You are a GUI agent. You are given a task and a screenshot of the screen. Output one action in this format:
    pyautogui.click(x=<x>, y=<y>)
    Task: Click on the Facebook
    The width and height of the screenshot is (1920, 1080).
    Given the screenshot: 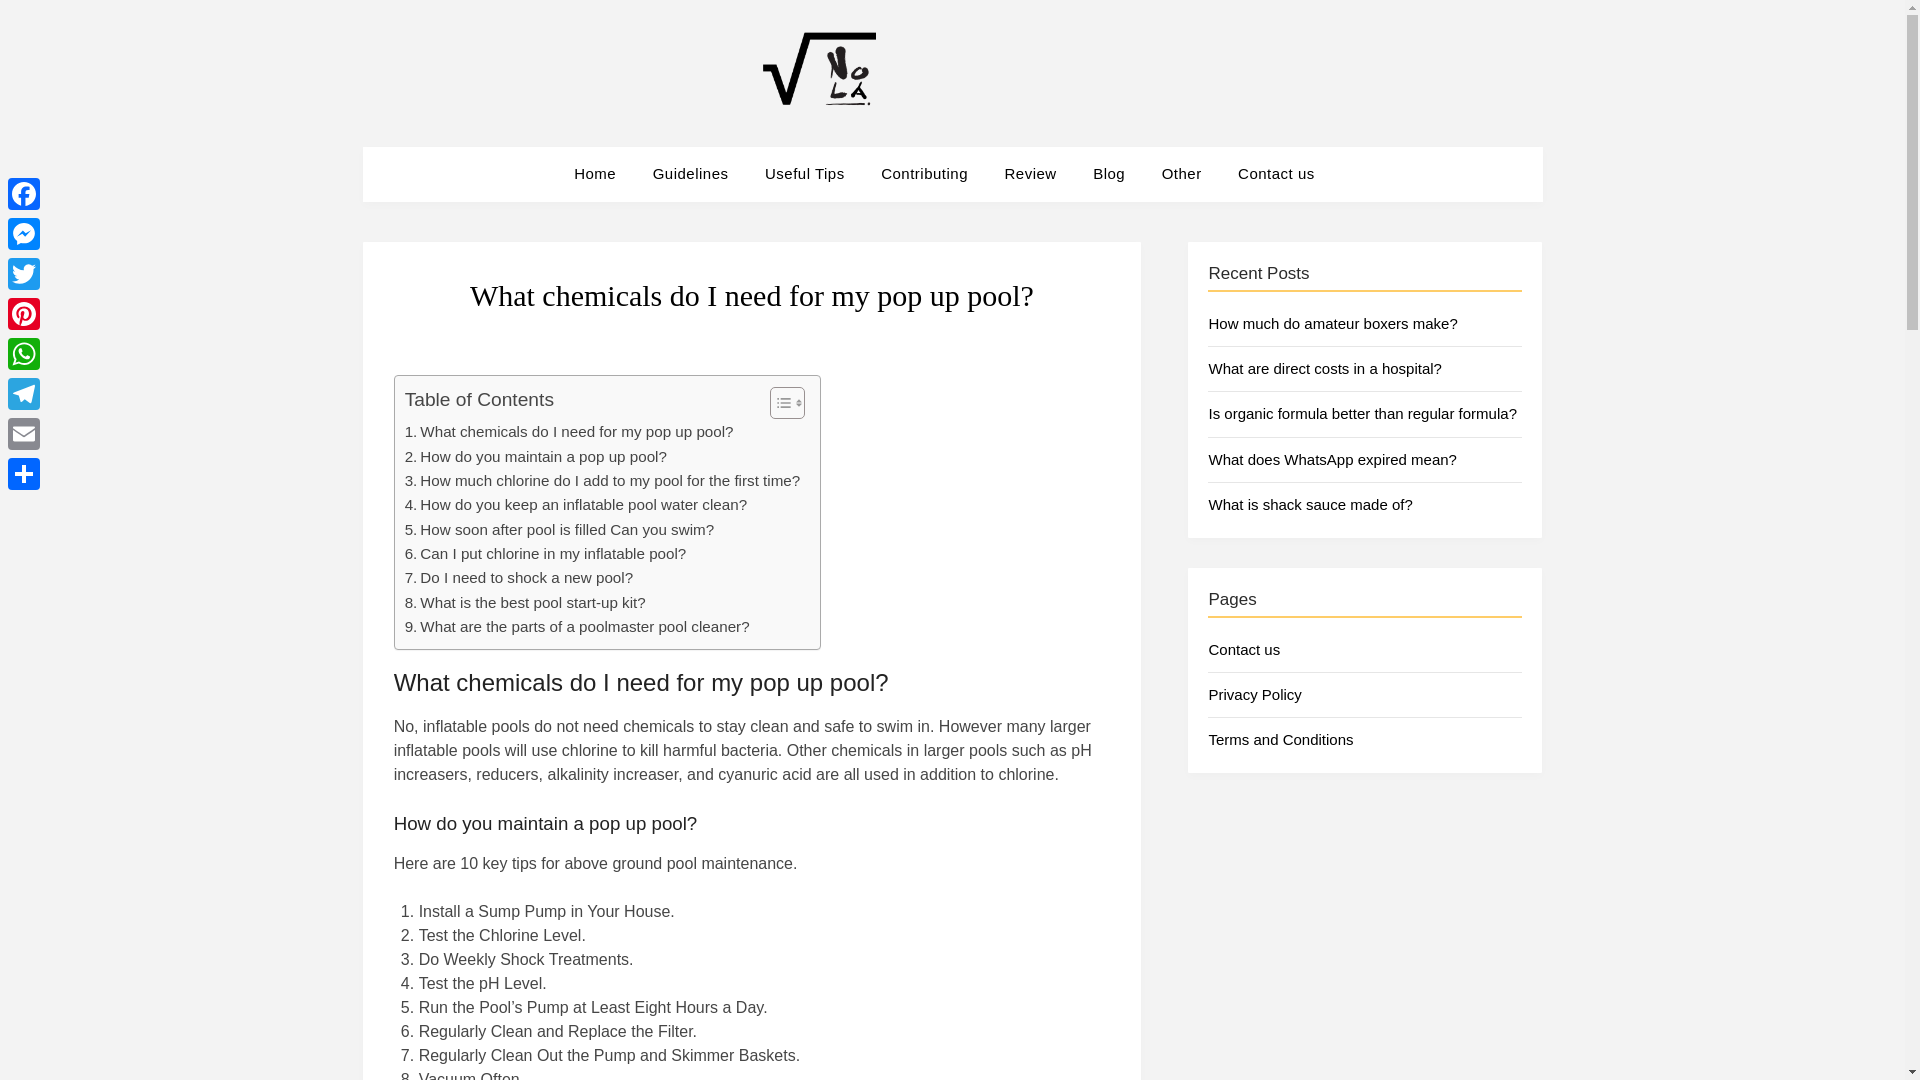 What is the action you would take?
    pyautogui.click(x=24, y=193)
    